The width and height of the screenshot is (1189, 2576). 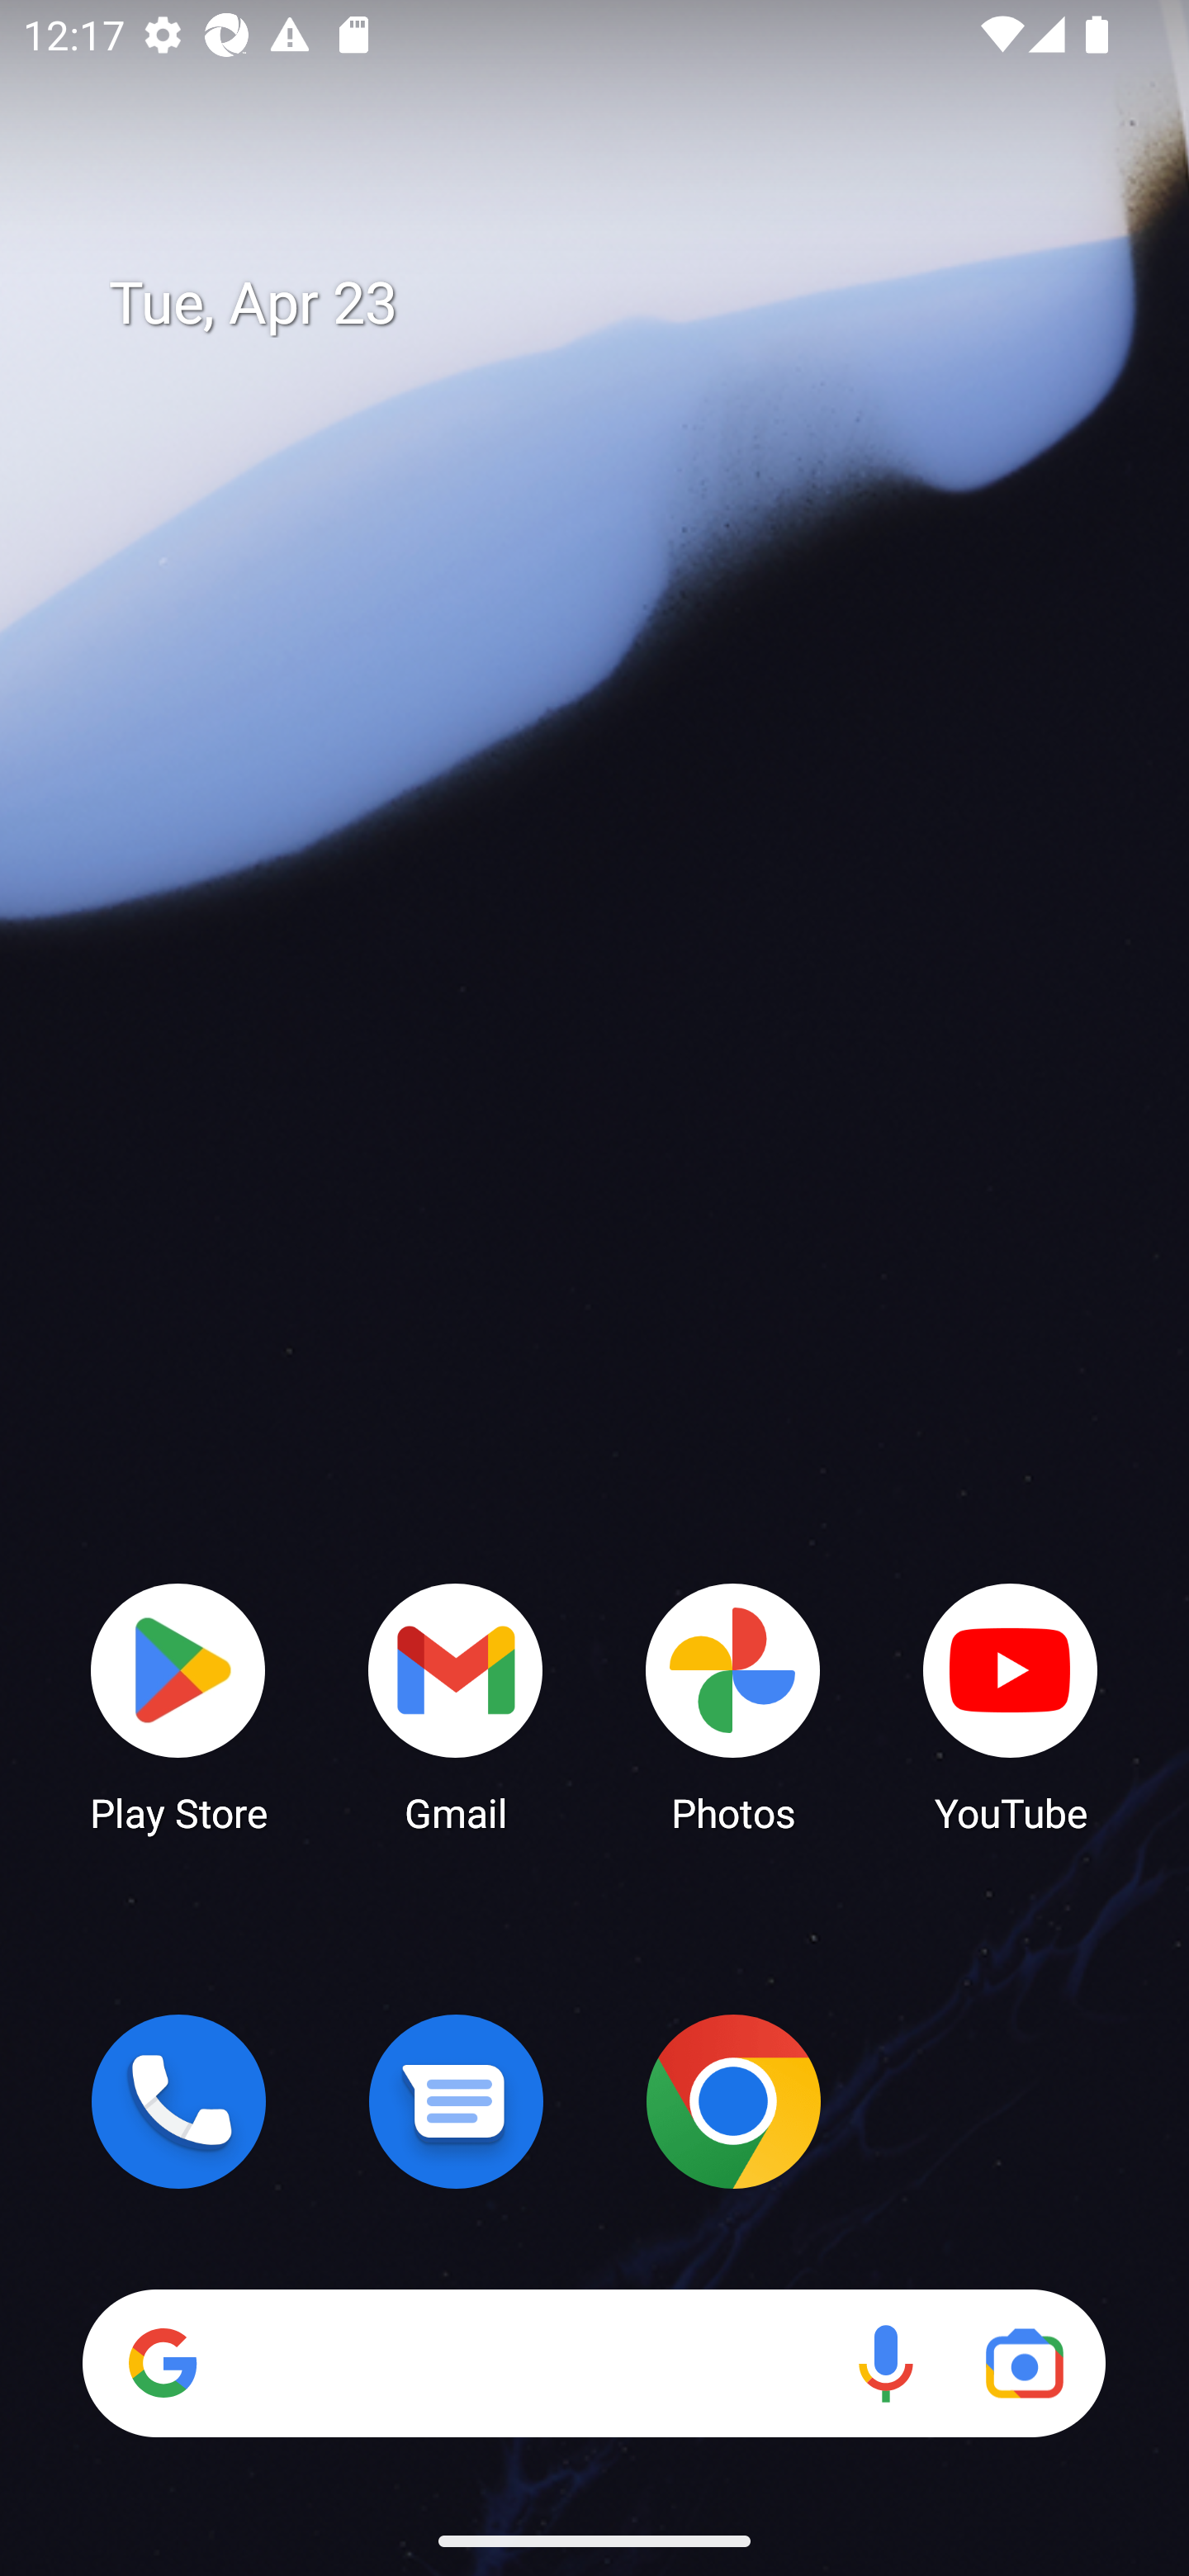 I want to click on Tue, Apr 23, so click(x=618, y=304).